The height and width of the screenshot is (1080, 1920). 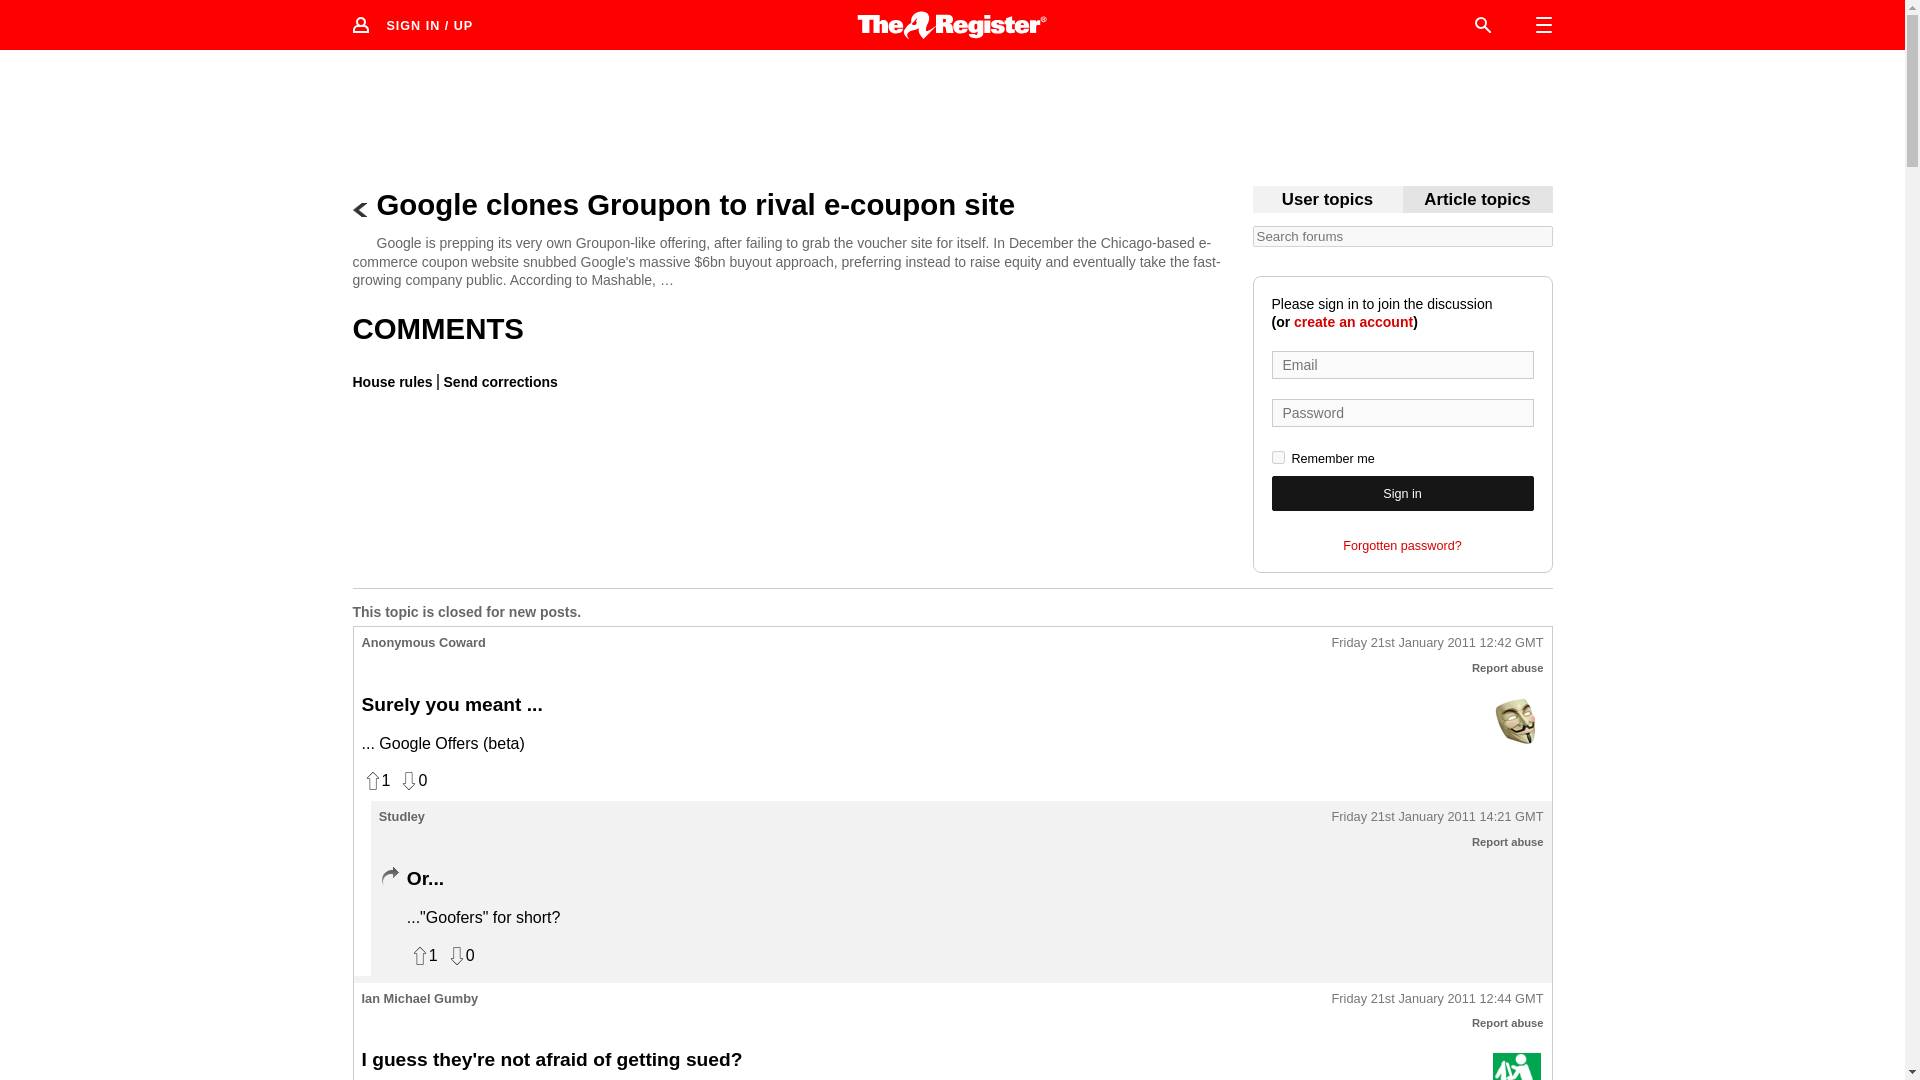 I want to click on Permalink to this post, so click(x=1438, y=999).